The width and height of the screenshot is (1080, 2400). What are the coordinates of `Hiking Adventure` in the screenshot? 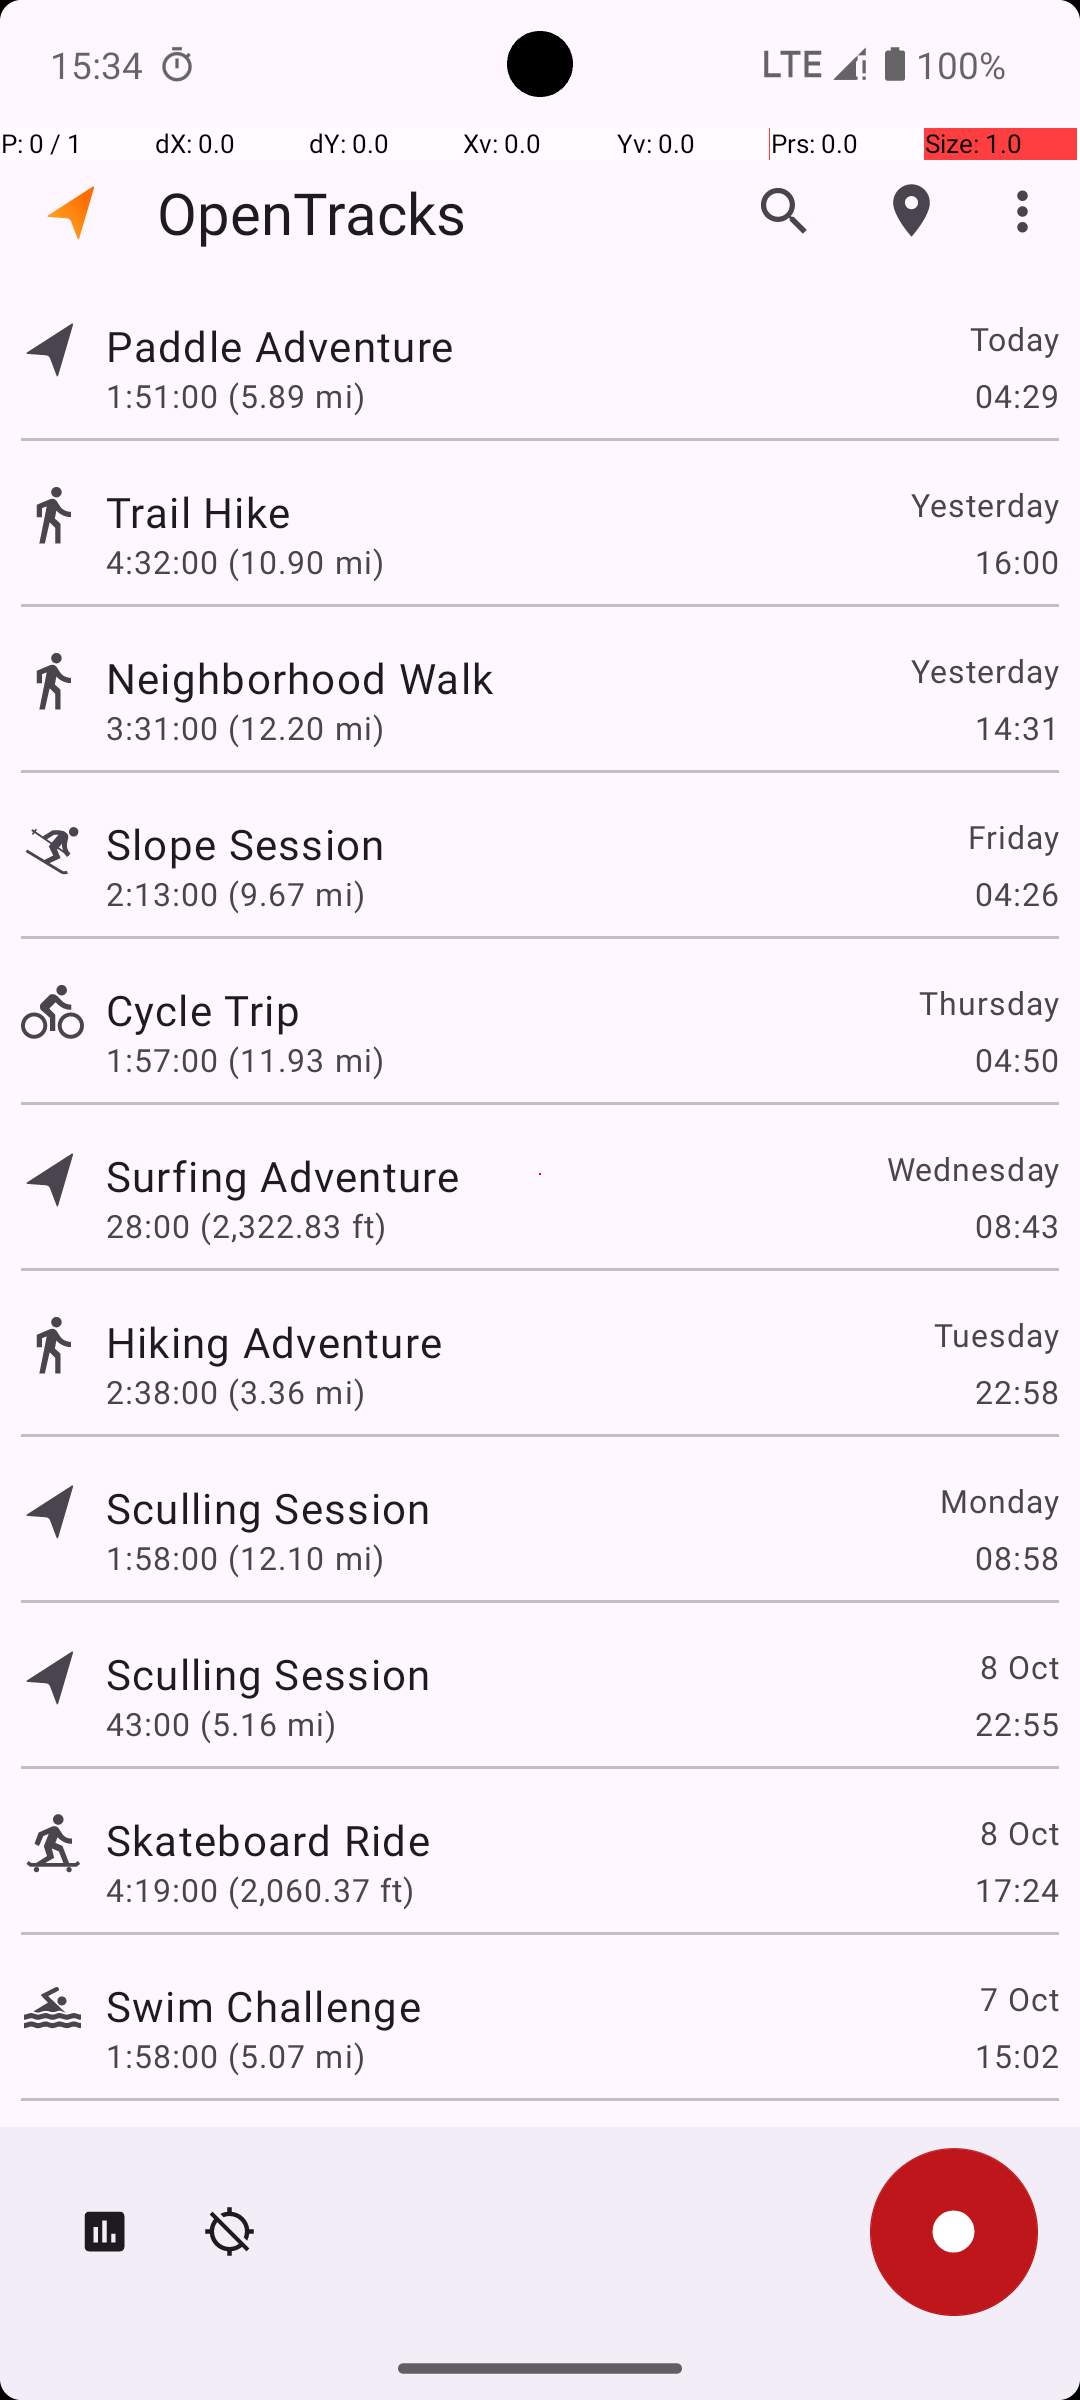 It's located at (274, 1342).